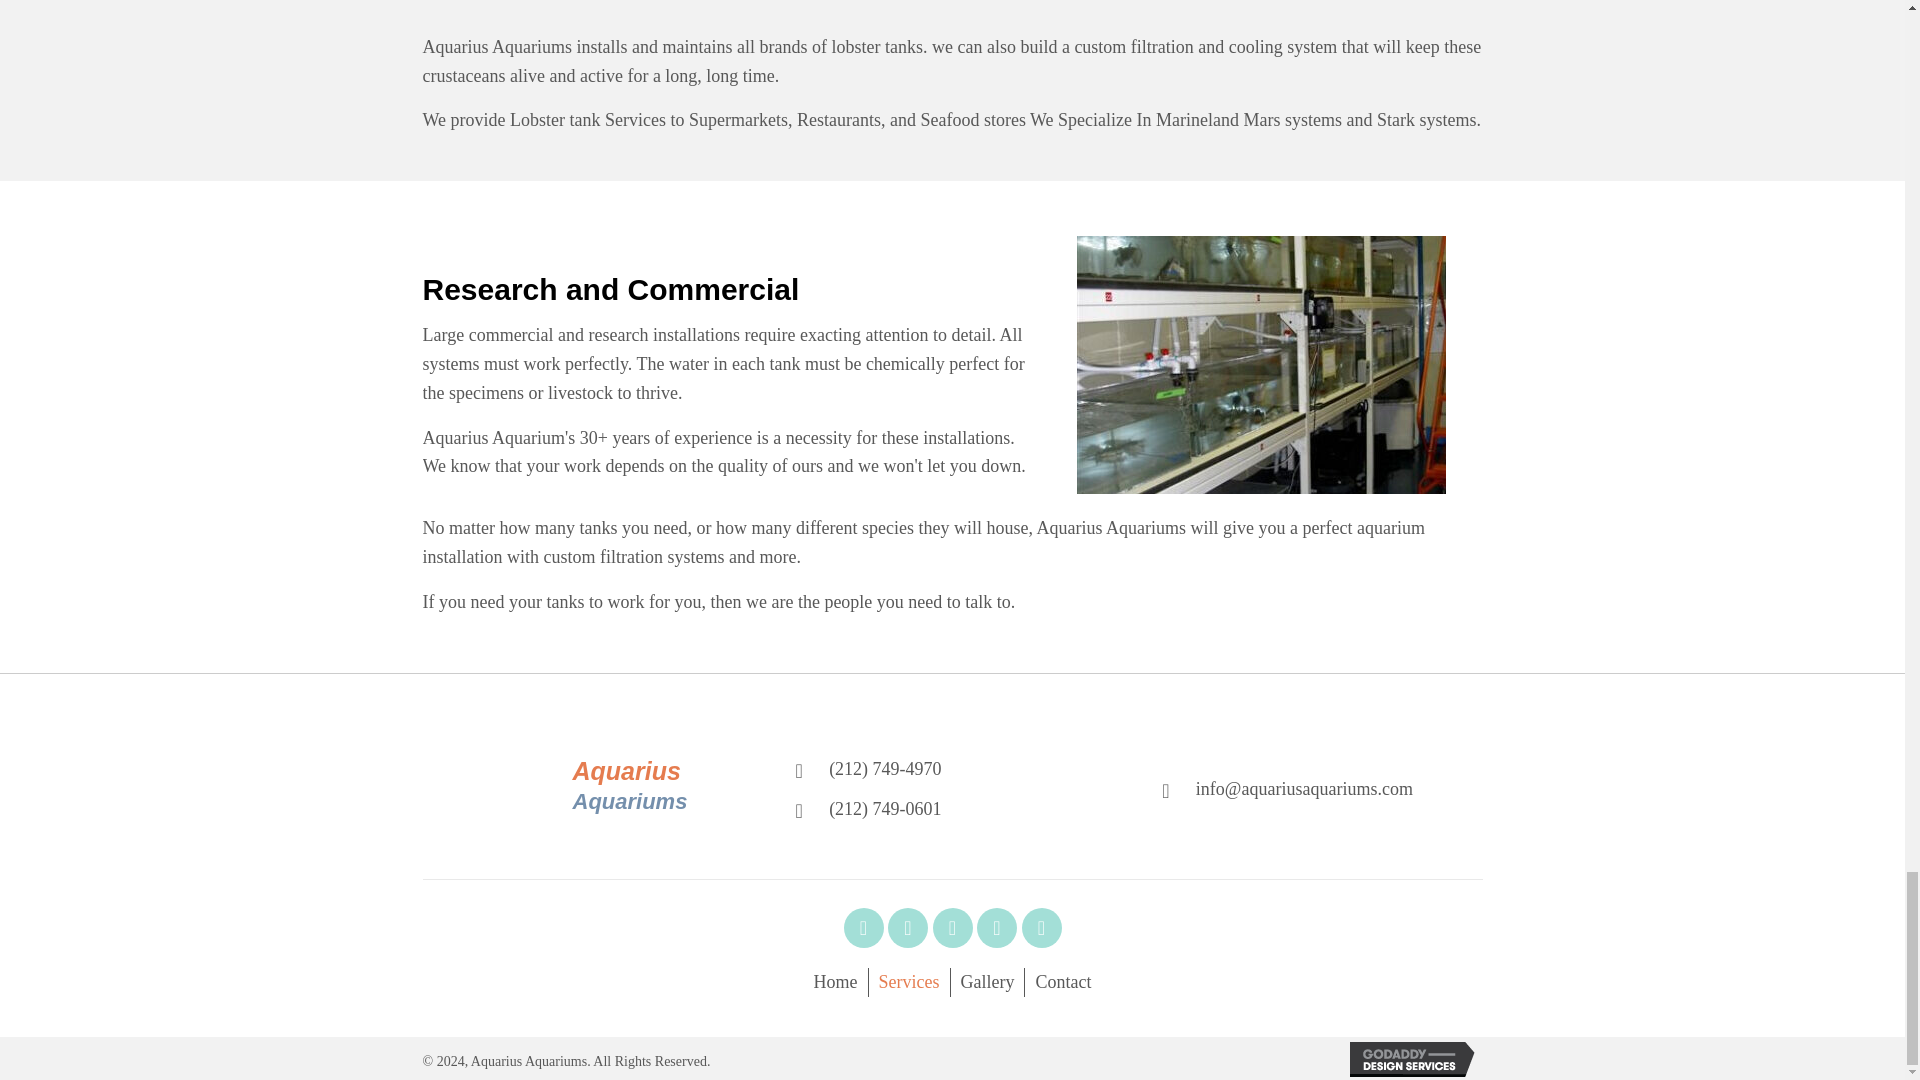  Describe the element at coordinates (986, 982) in the screenshot. I see `Gallery` at that location.